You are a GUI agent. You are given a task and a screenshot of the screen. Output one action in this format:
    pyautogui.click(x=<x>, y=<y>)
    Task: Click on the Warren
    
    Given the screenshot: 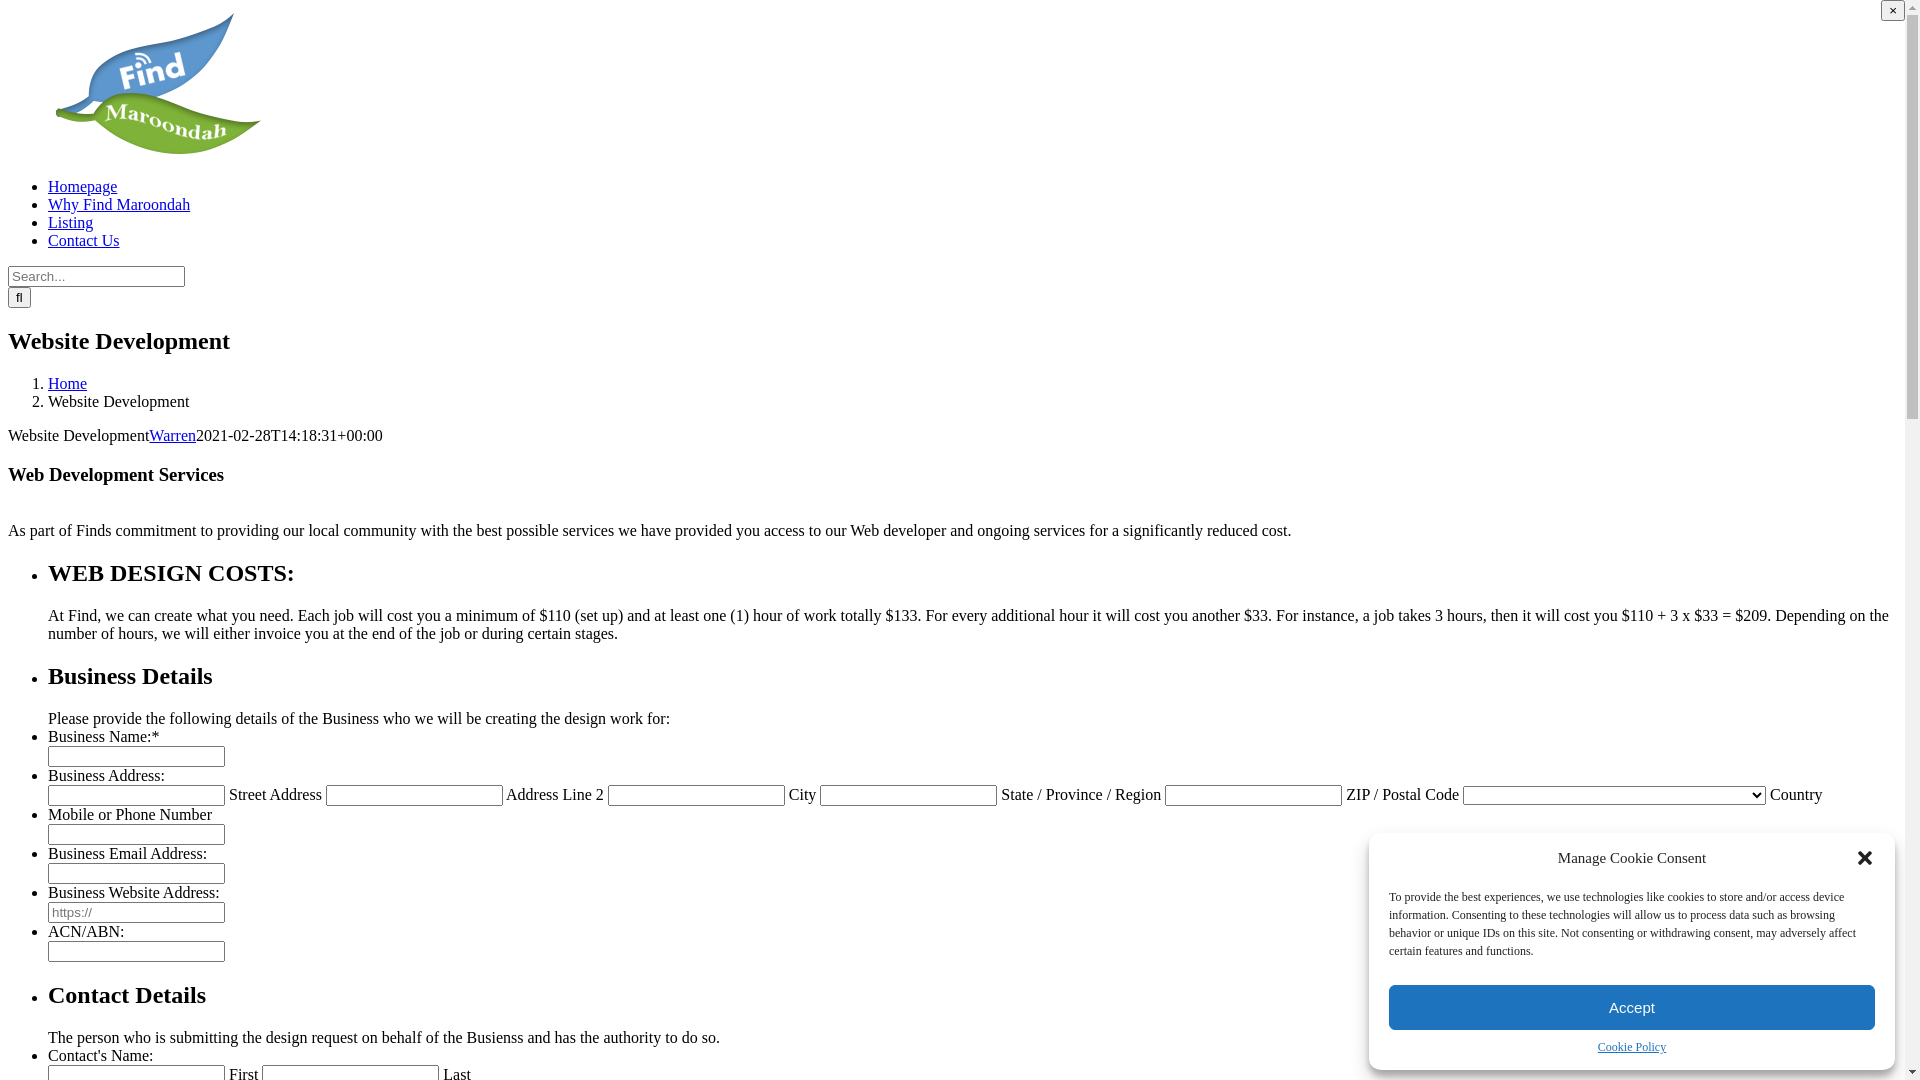 What is the action you would take?
    pyautogui.click(x=172, y=436)
    